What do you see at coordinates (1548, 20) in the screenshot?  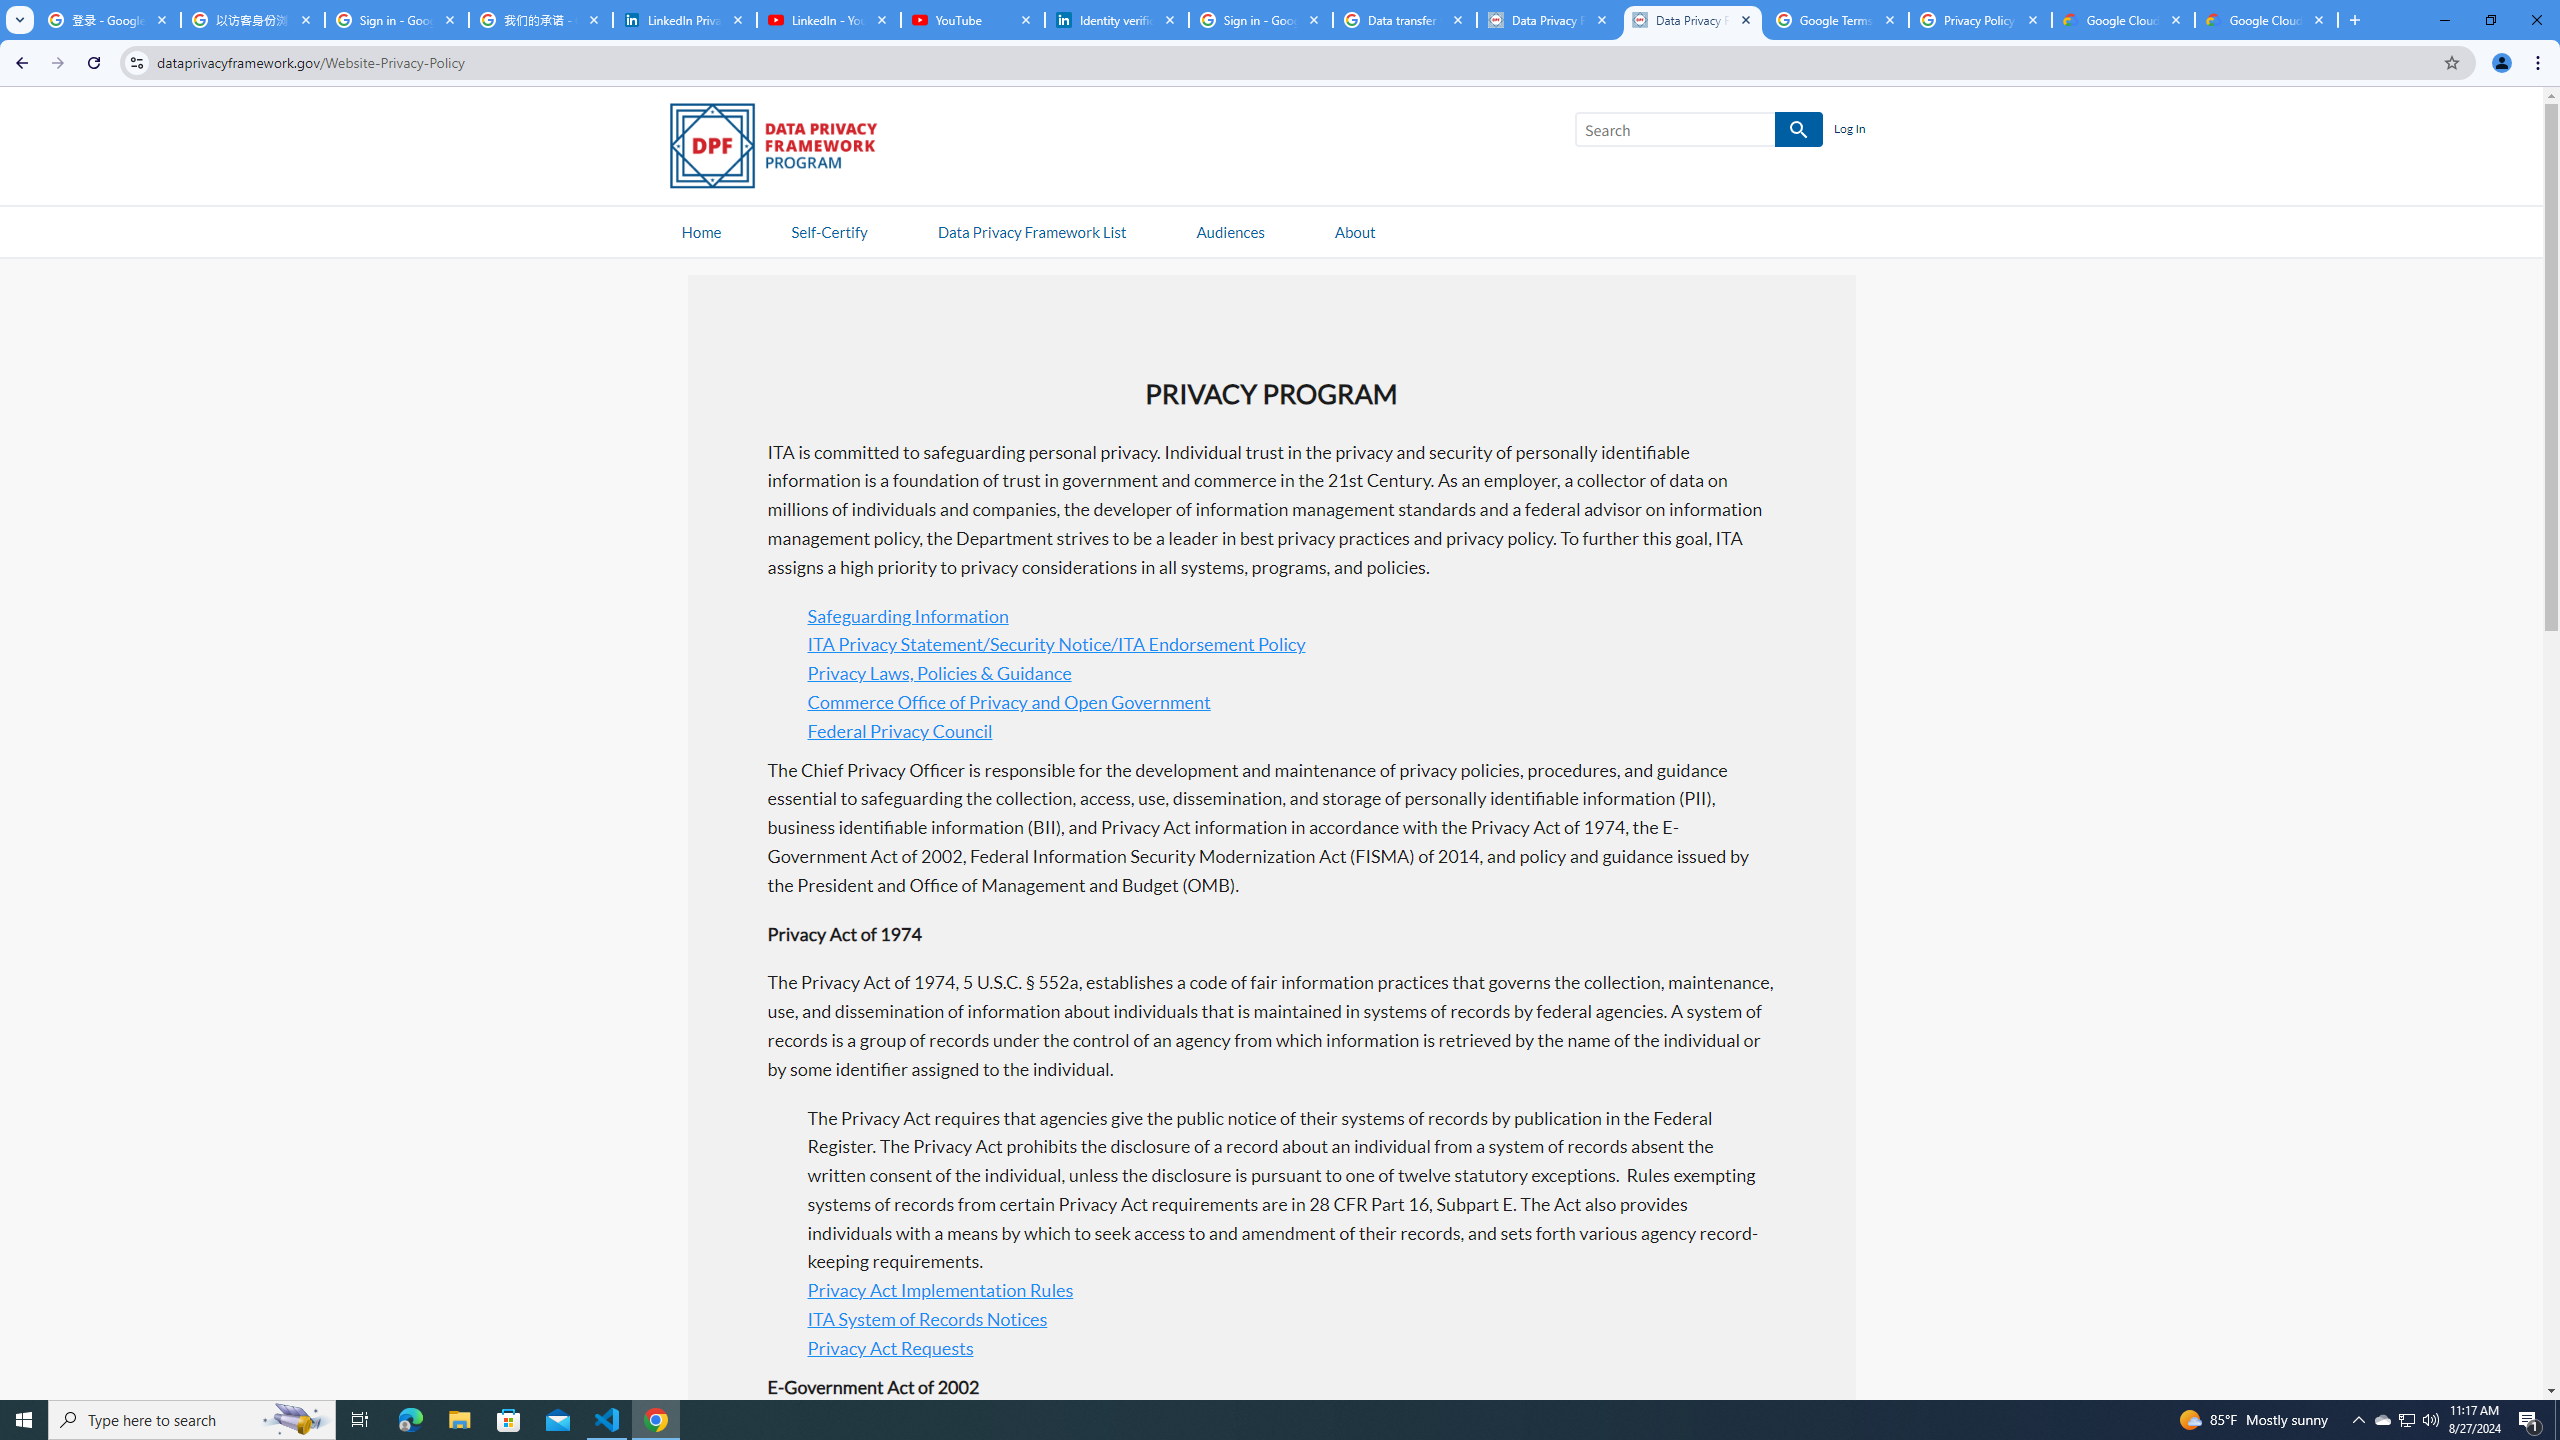 I see `Data Privacy Framework` at bounding box center [1548, 20].